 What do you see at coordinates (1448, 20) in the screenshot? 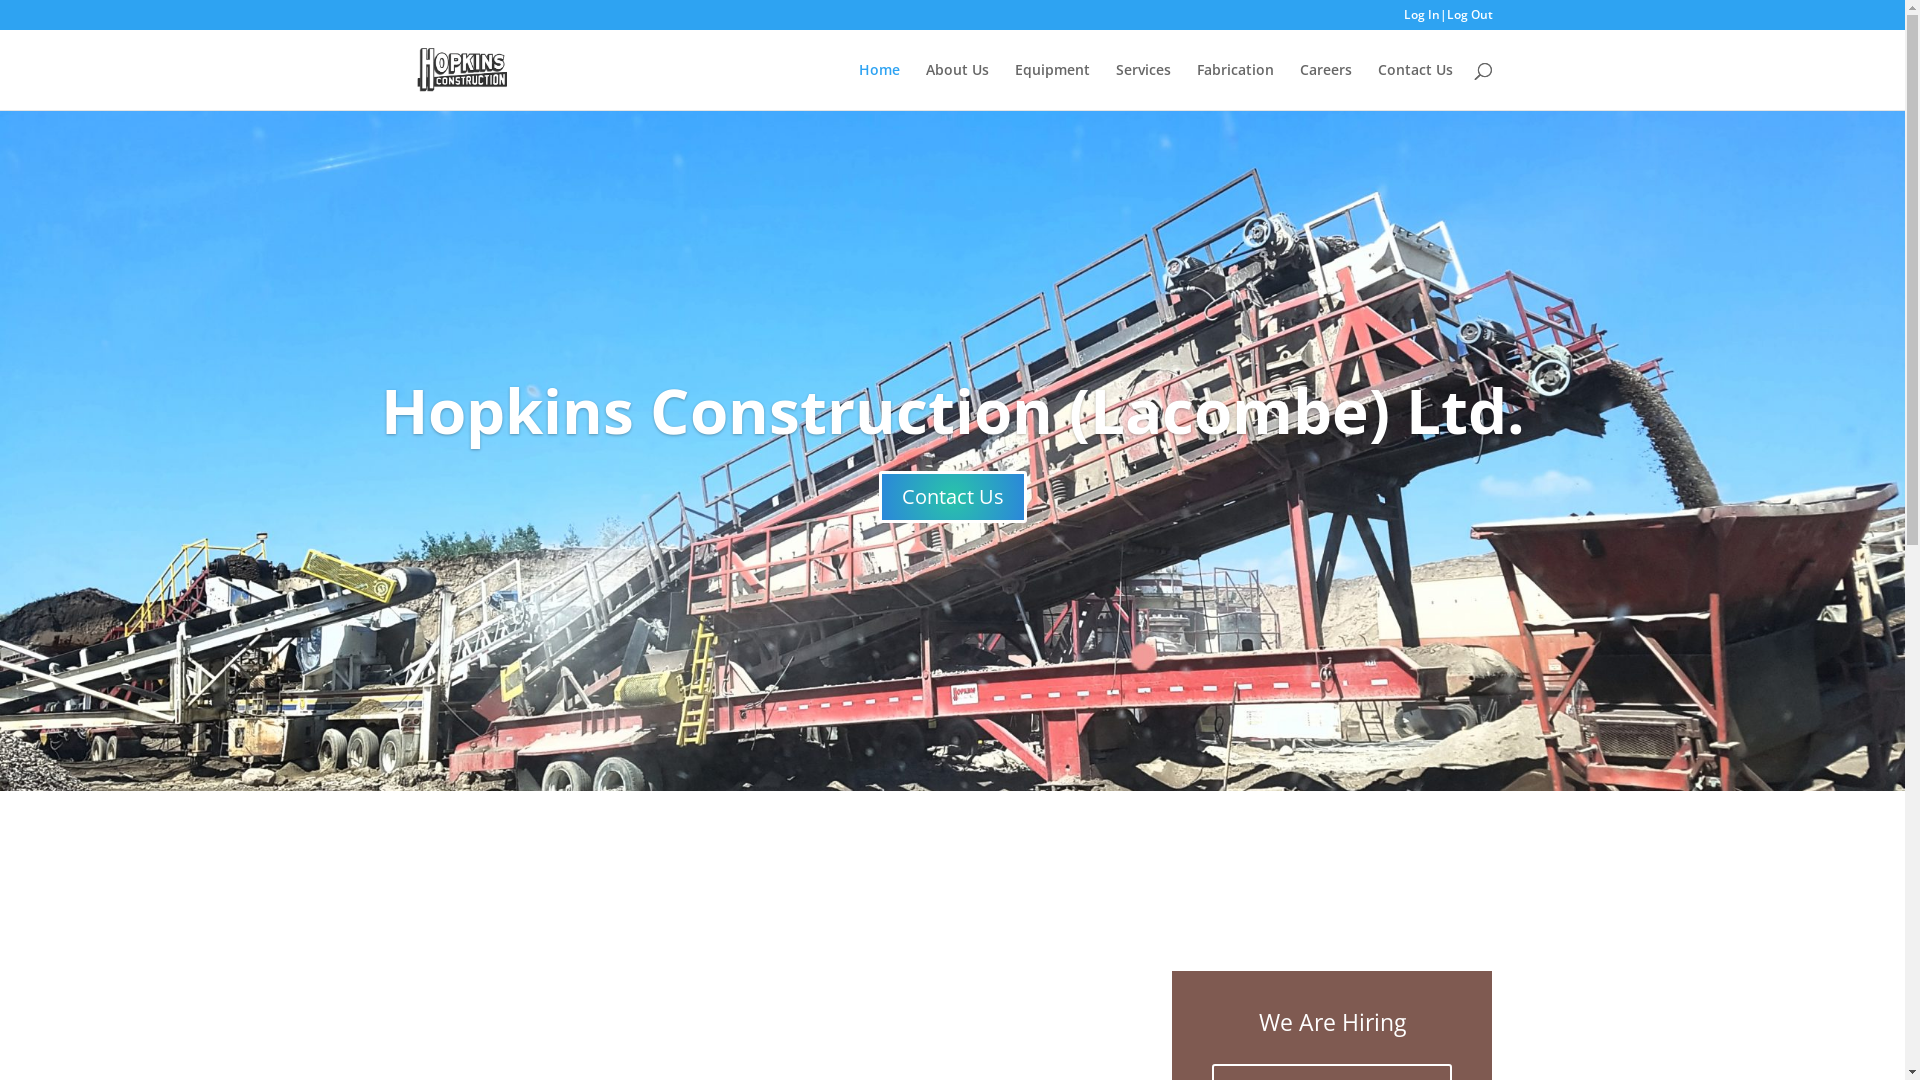
I see `Log In|Log Out` at bounding box center [1448, 20].